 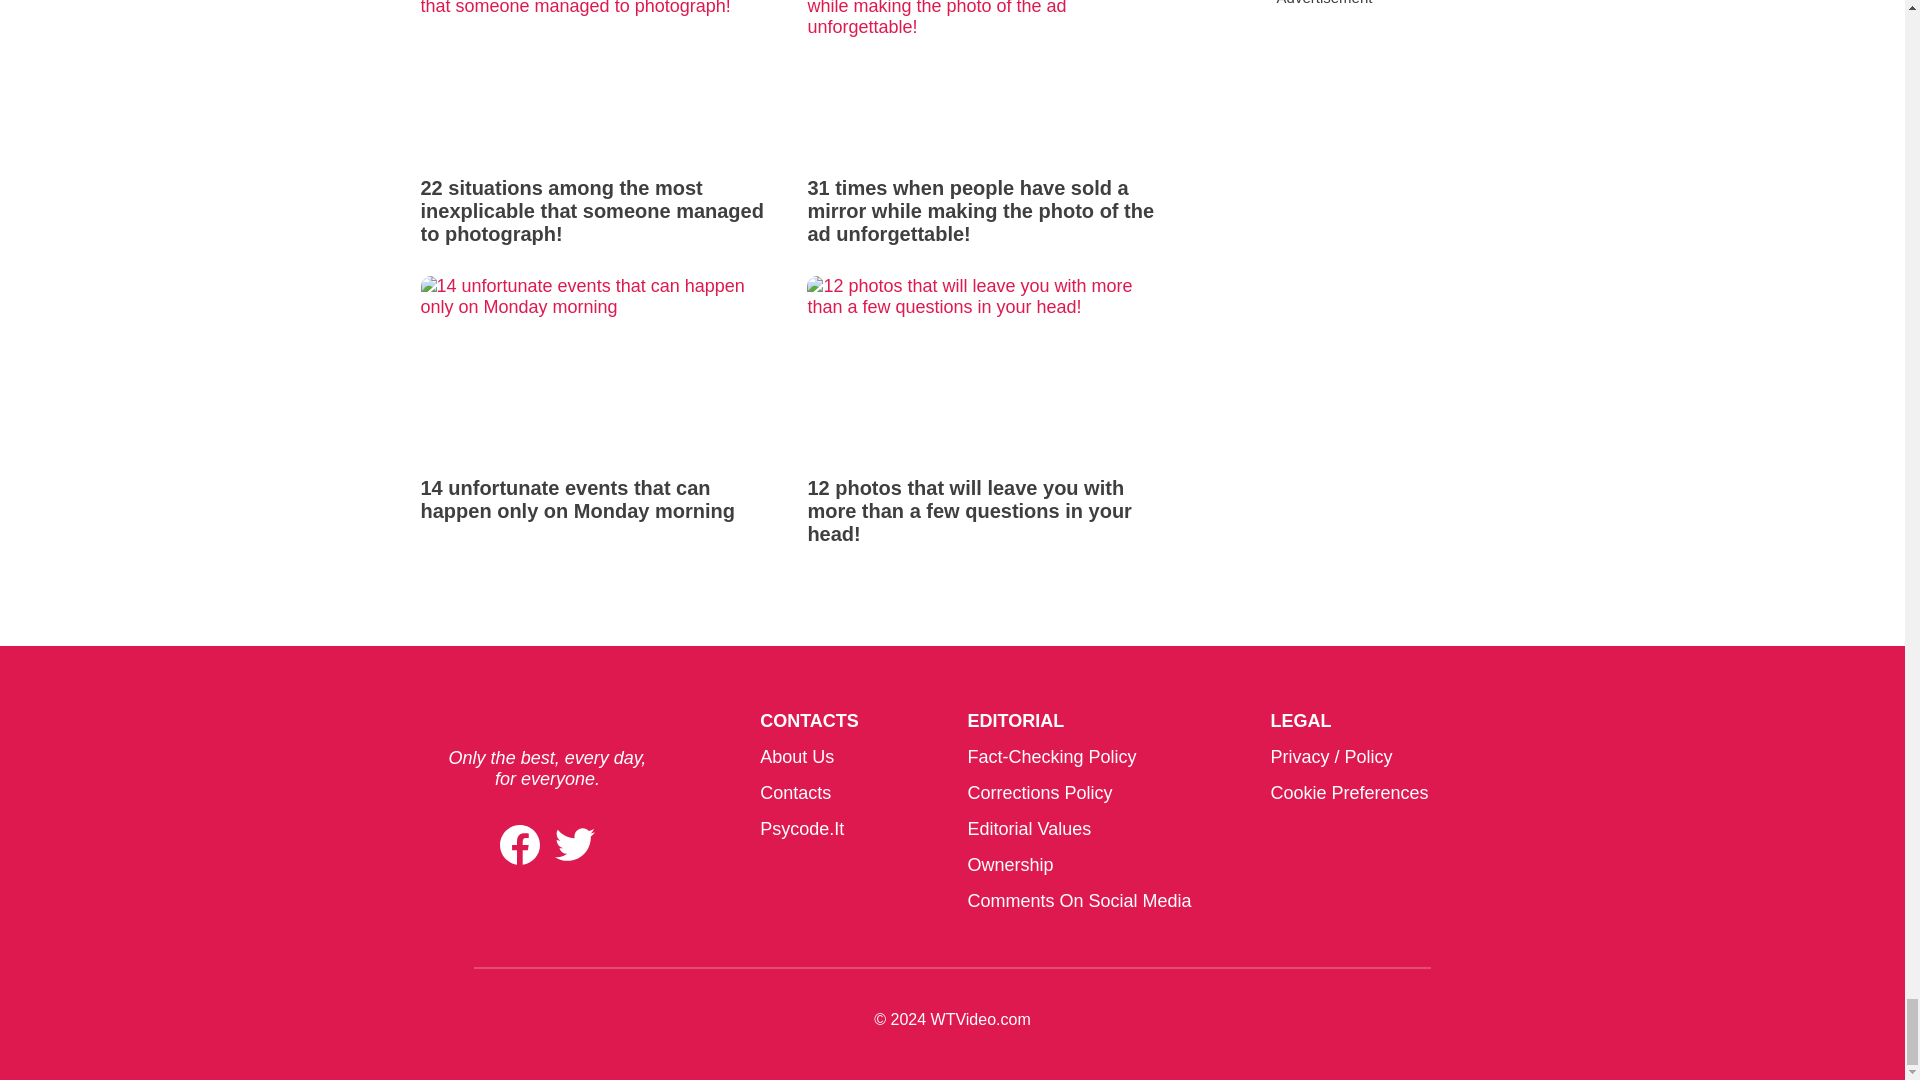 I want to click on Contacts, so click(x=796, y=793).